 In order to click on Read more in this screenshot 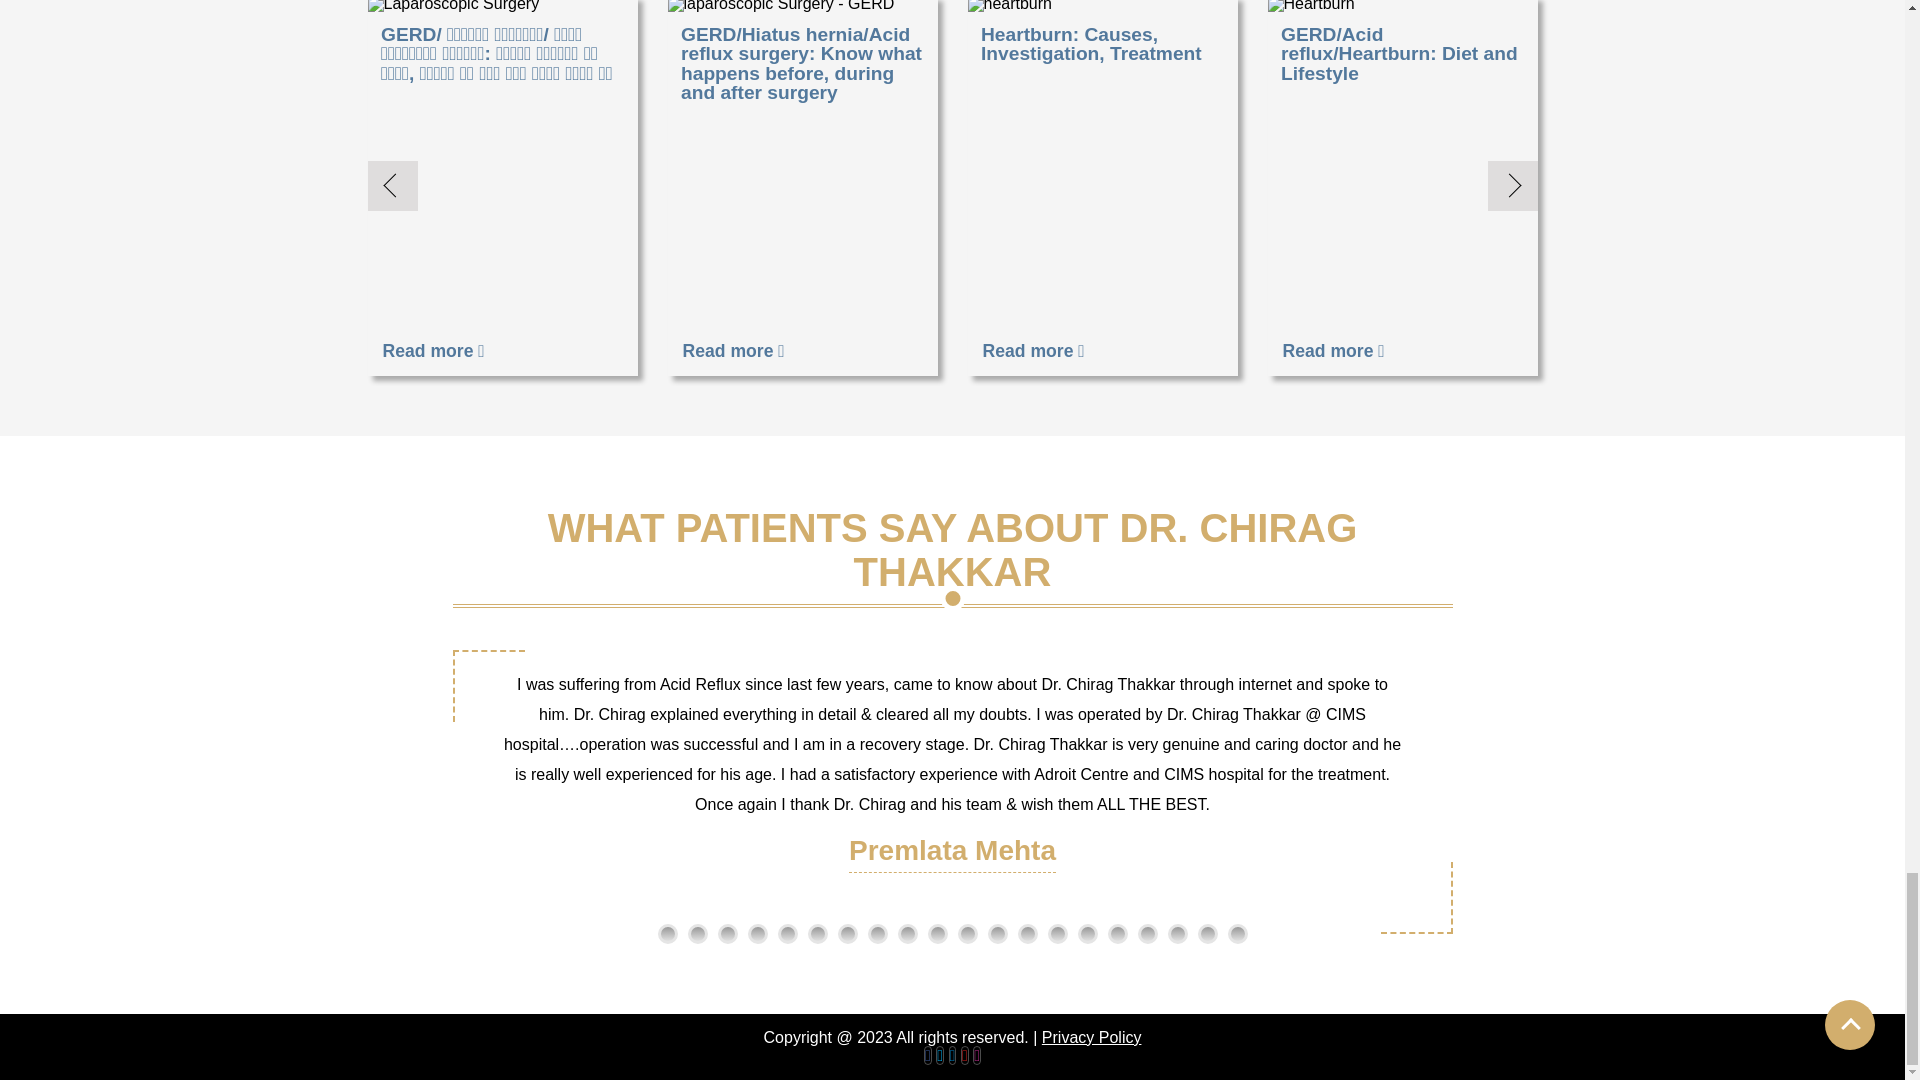, I will do `click(734, 352)`.